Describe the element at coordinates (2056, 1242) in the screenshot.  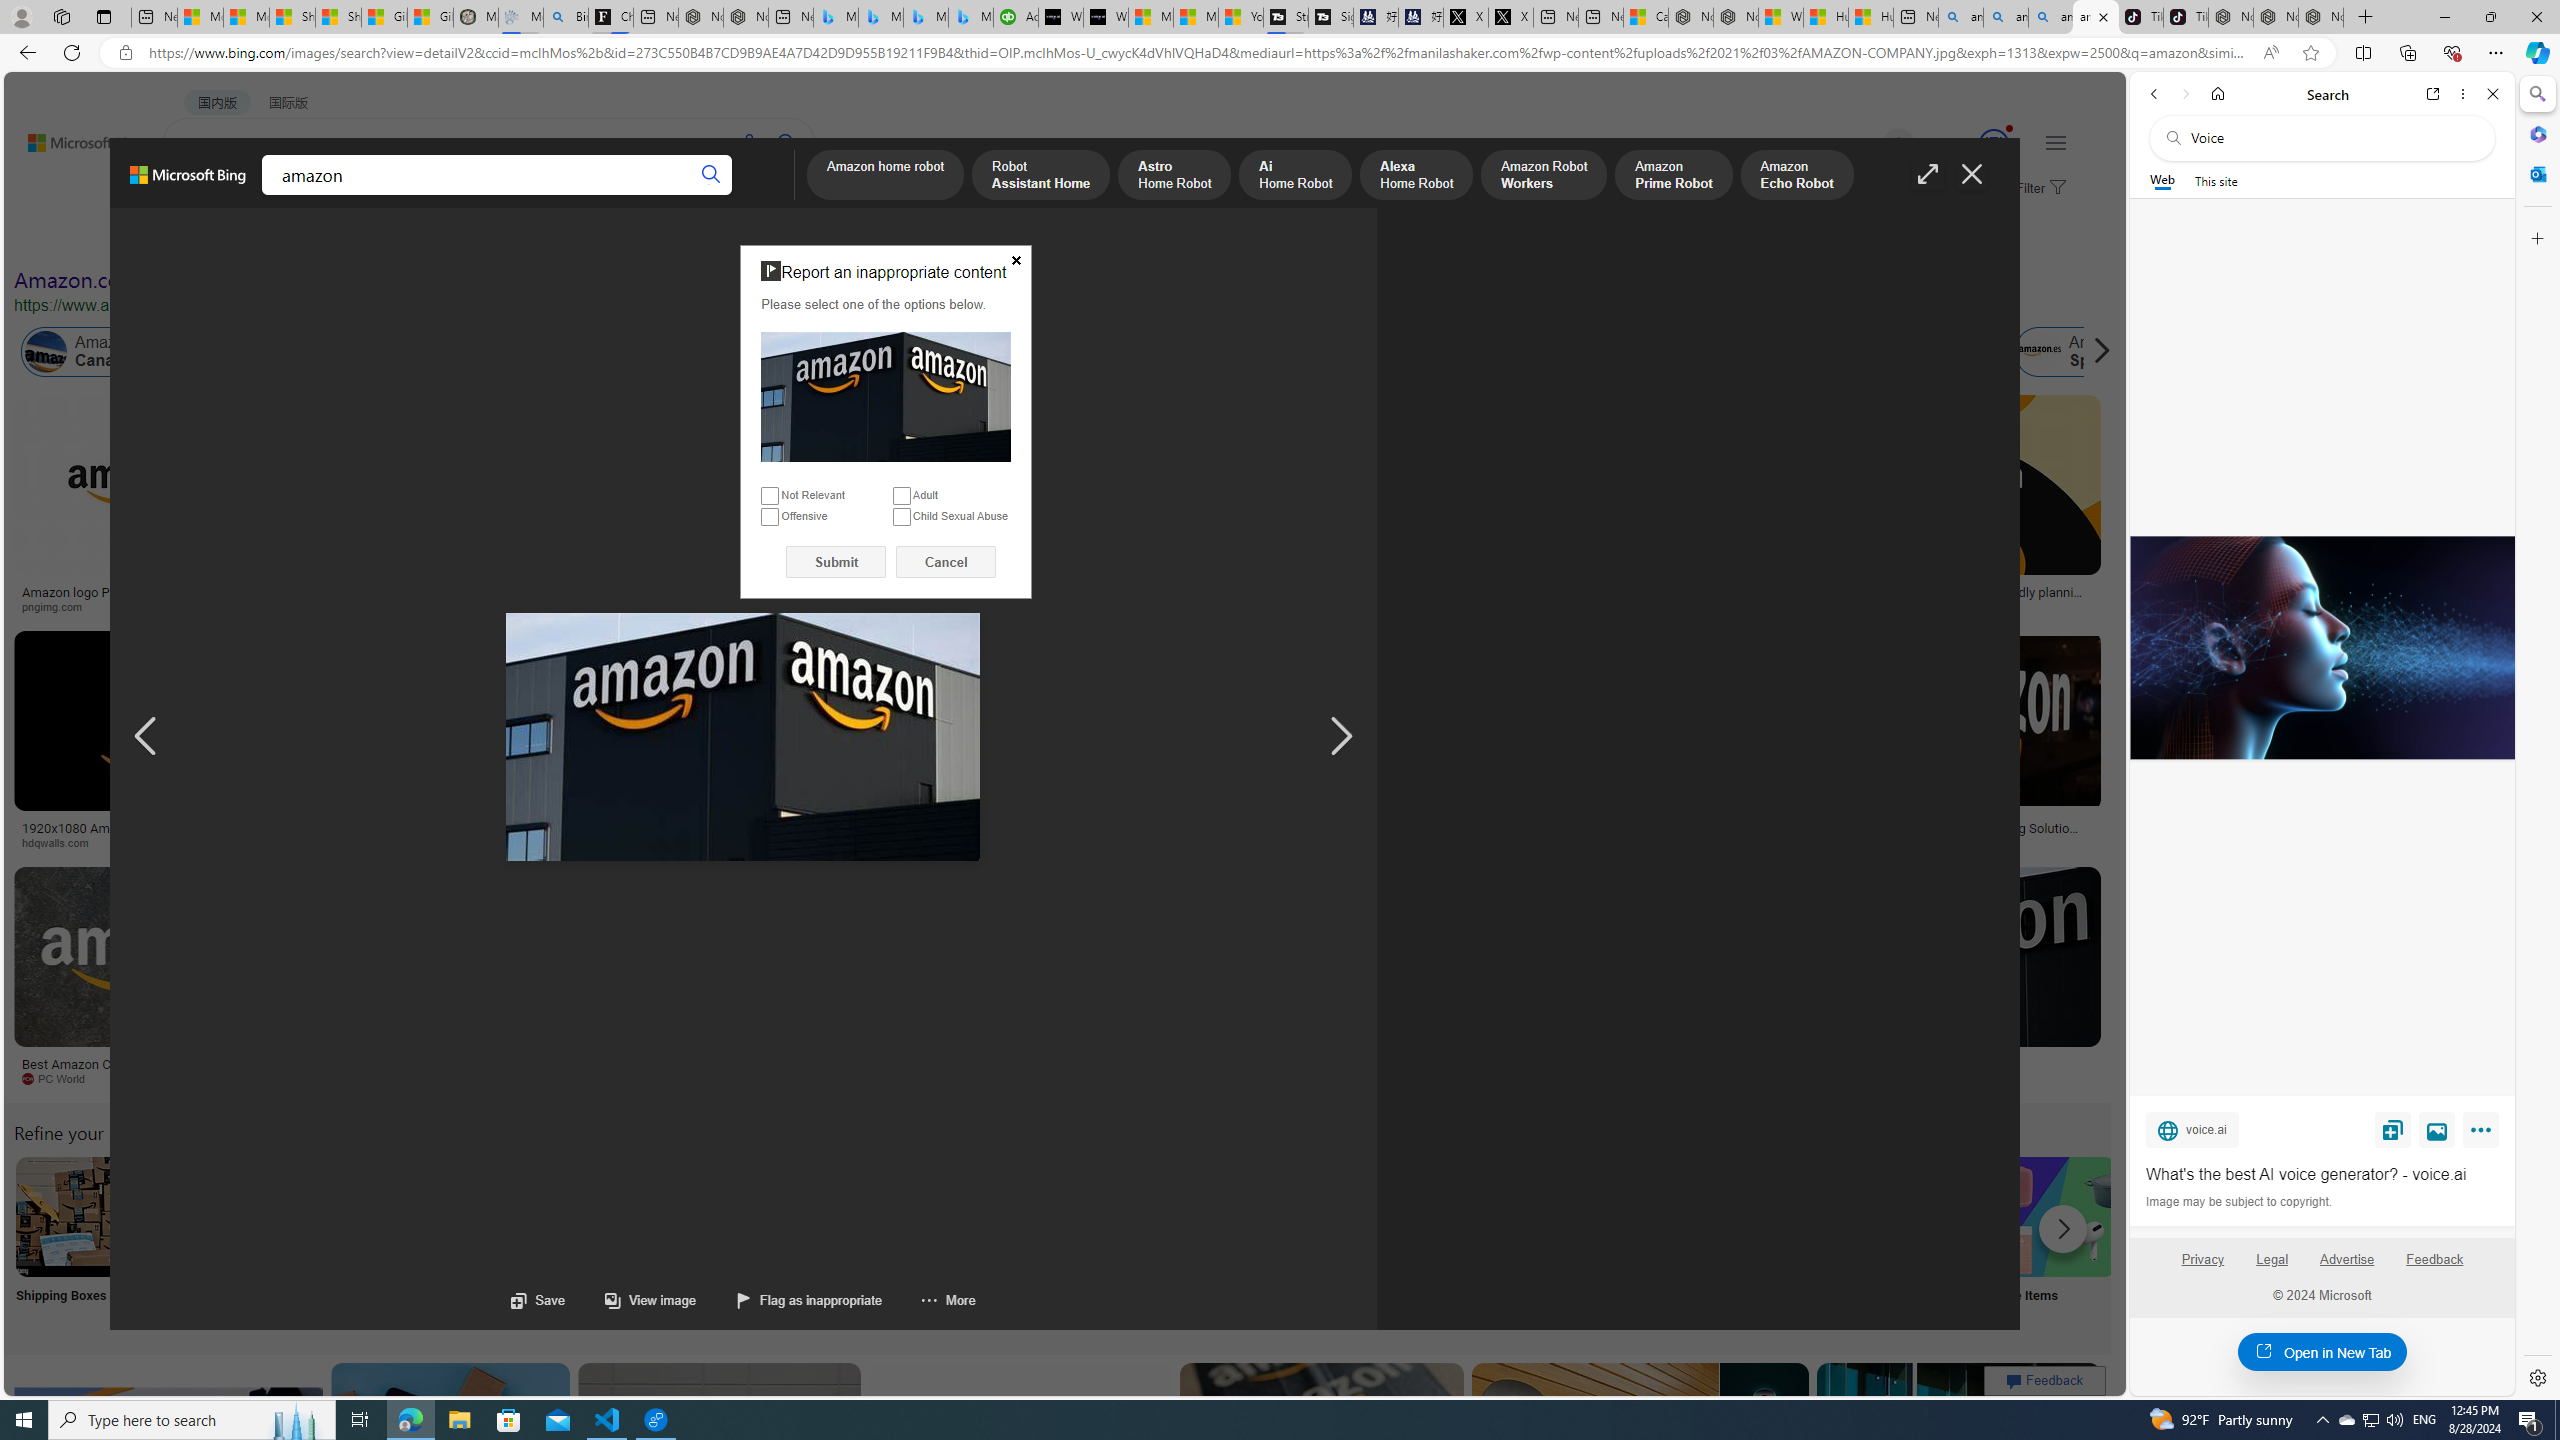
I see `Sale Items` at that location.